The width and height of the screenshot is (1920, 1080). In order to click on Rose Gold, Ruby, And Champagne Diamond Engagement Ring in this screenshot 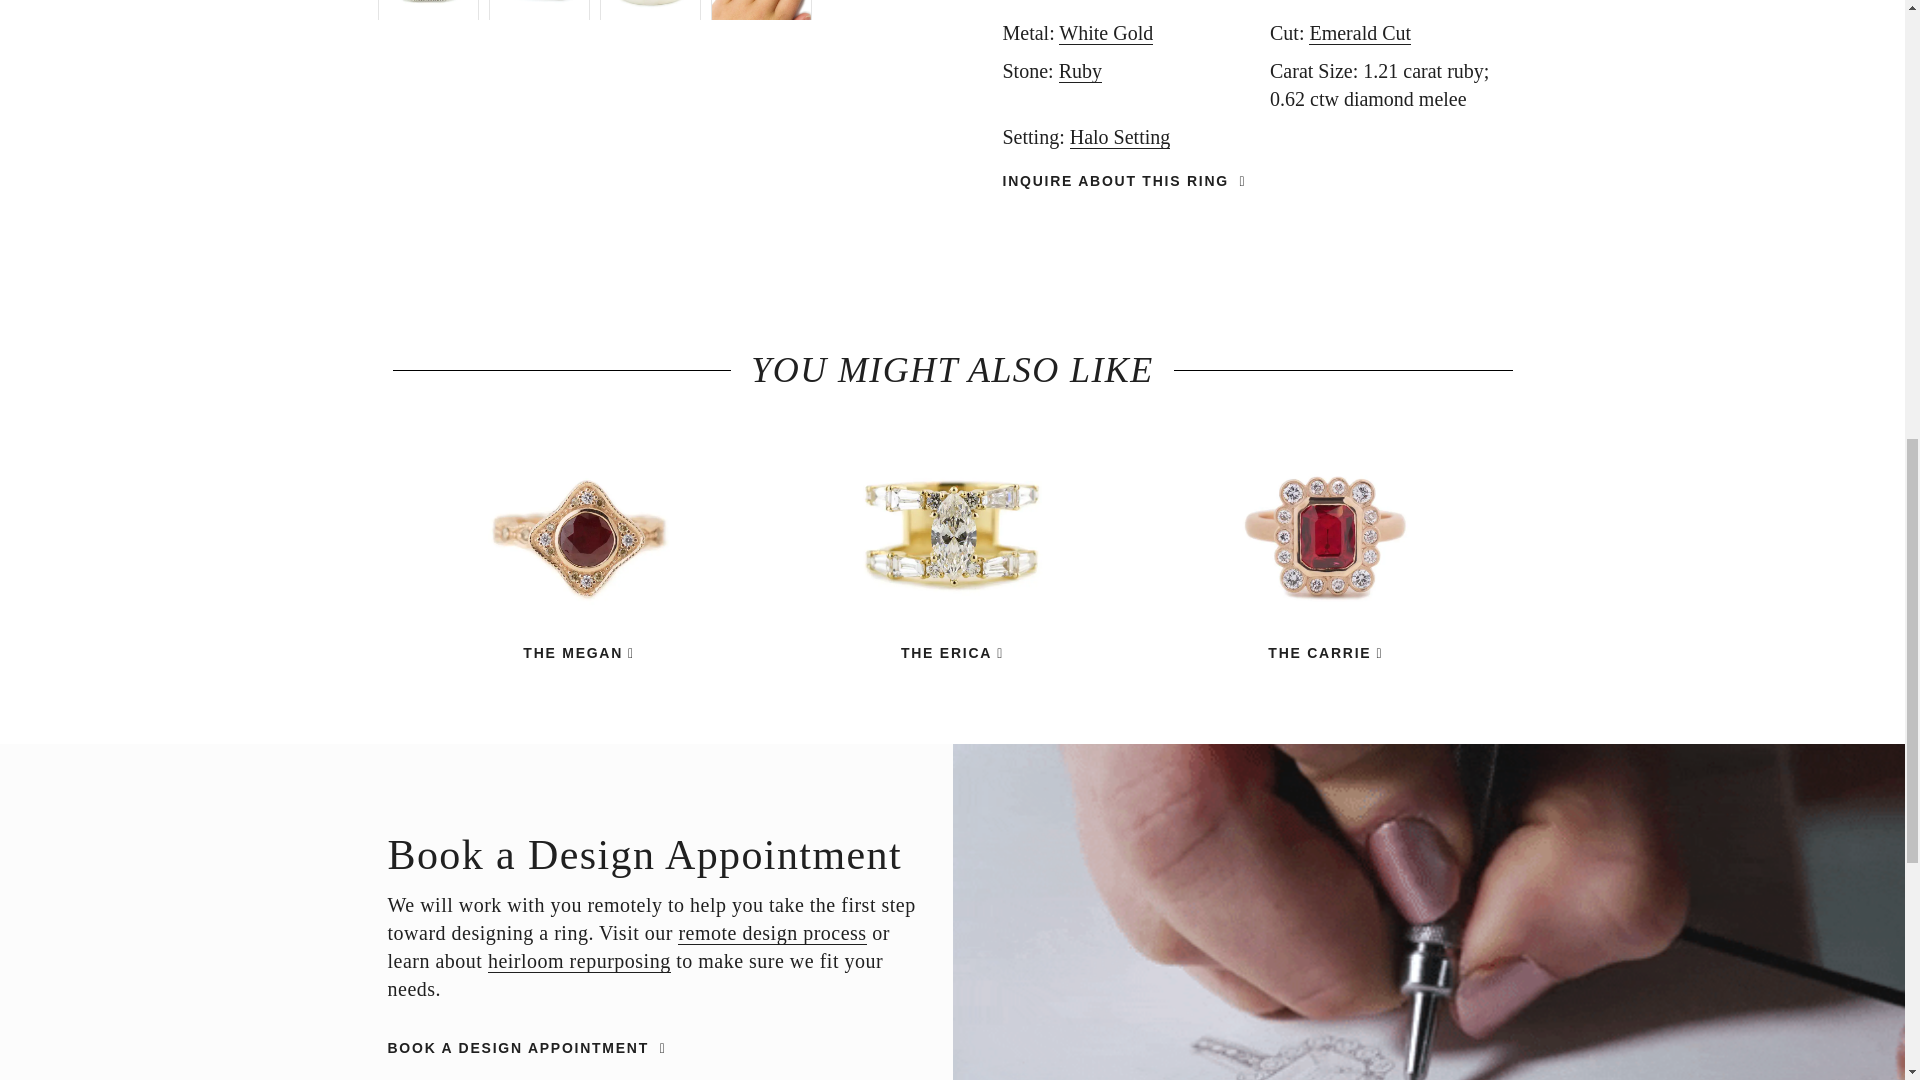, I will do `click(578, 542)`.